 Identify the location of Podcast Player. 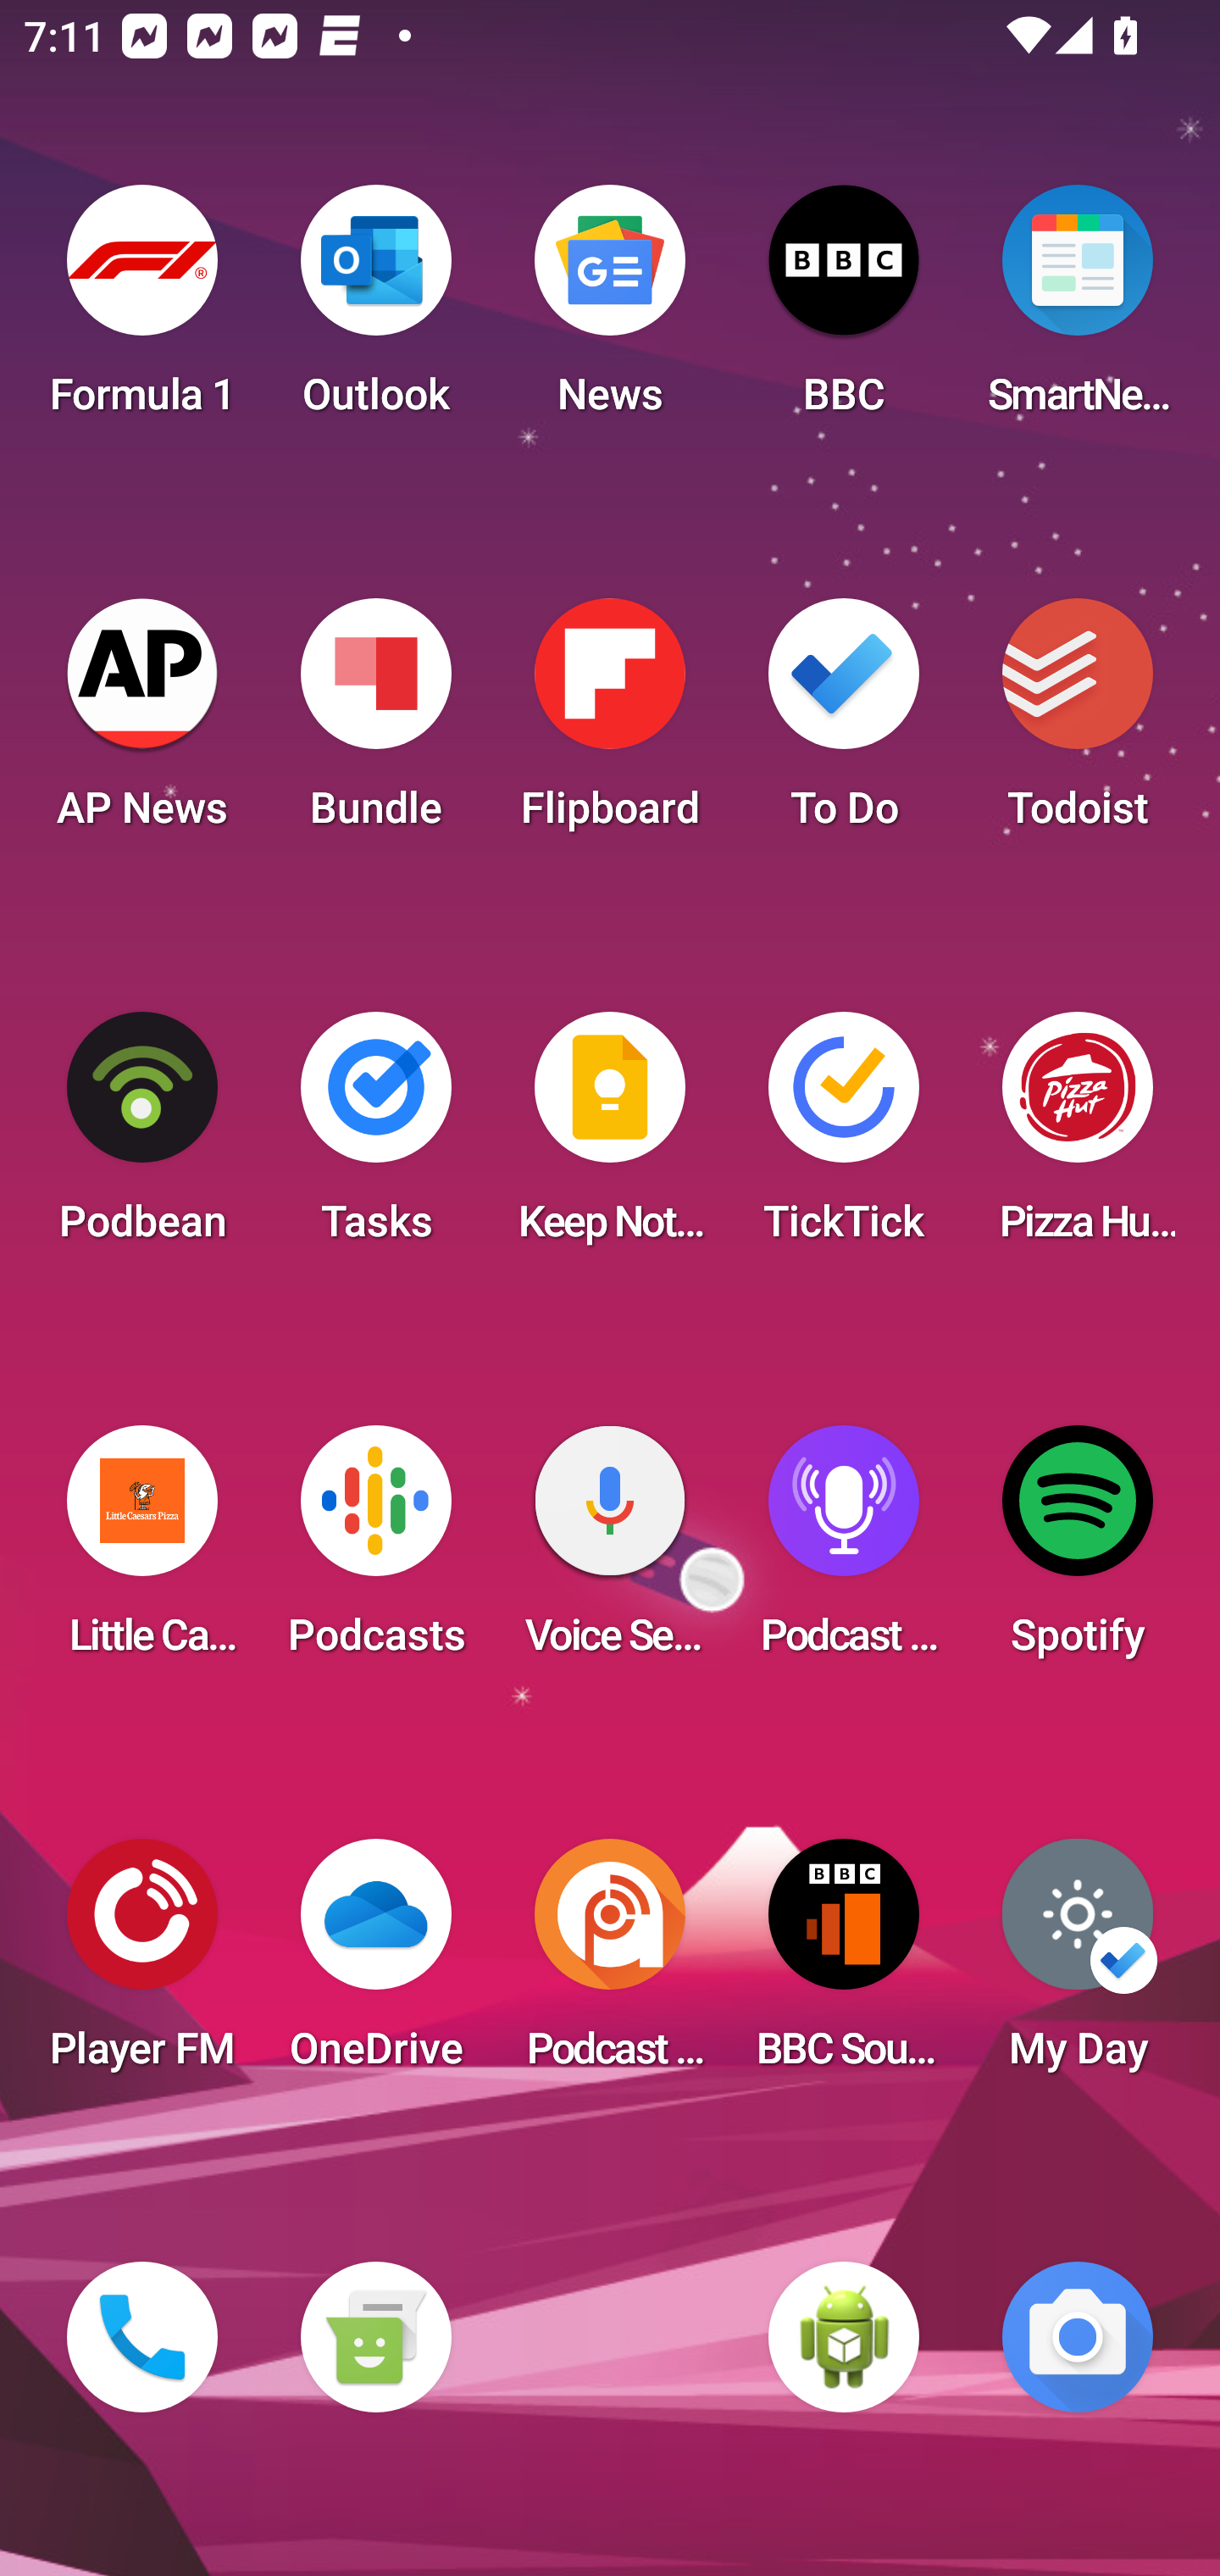
(844, 1551).